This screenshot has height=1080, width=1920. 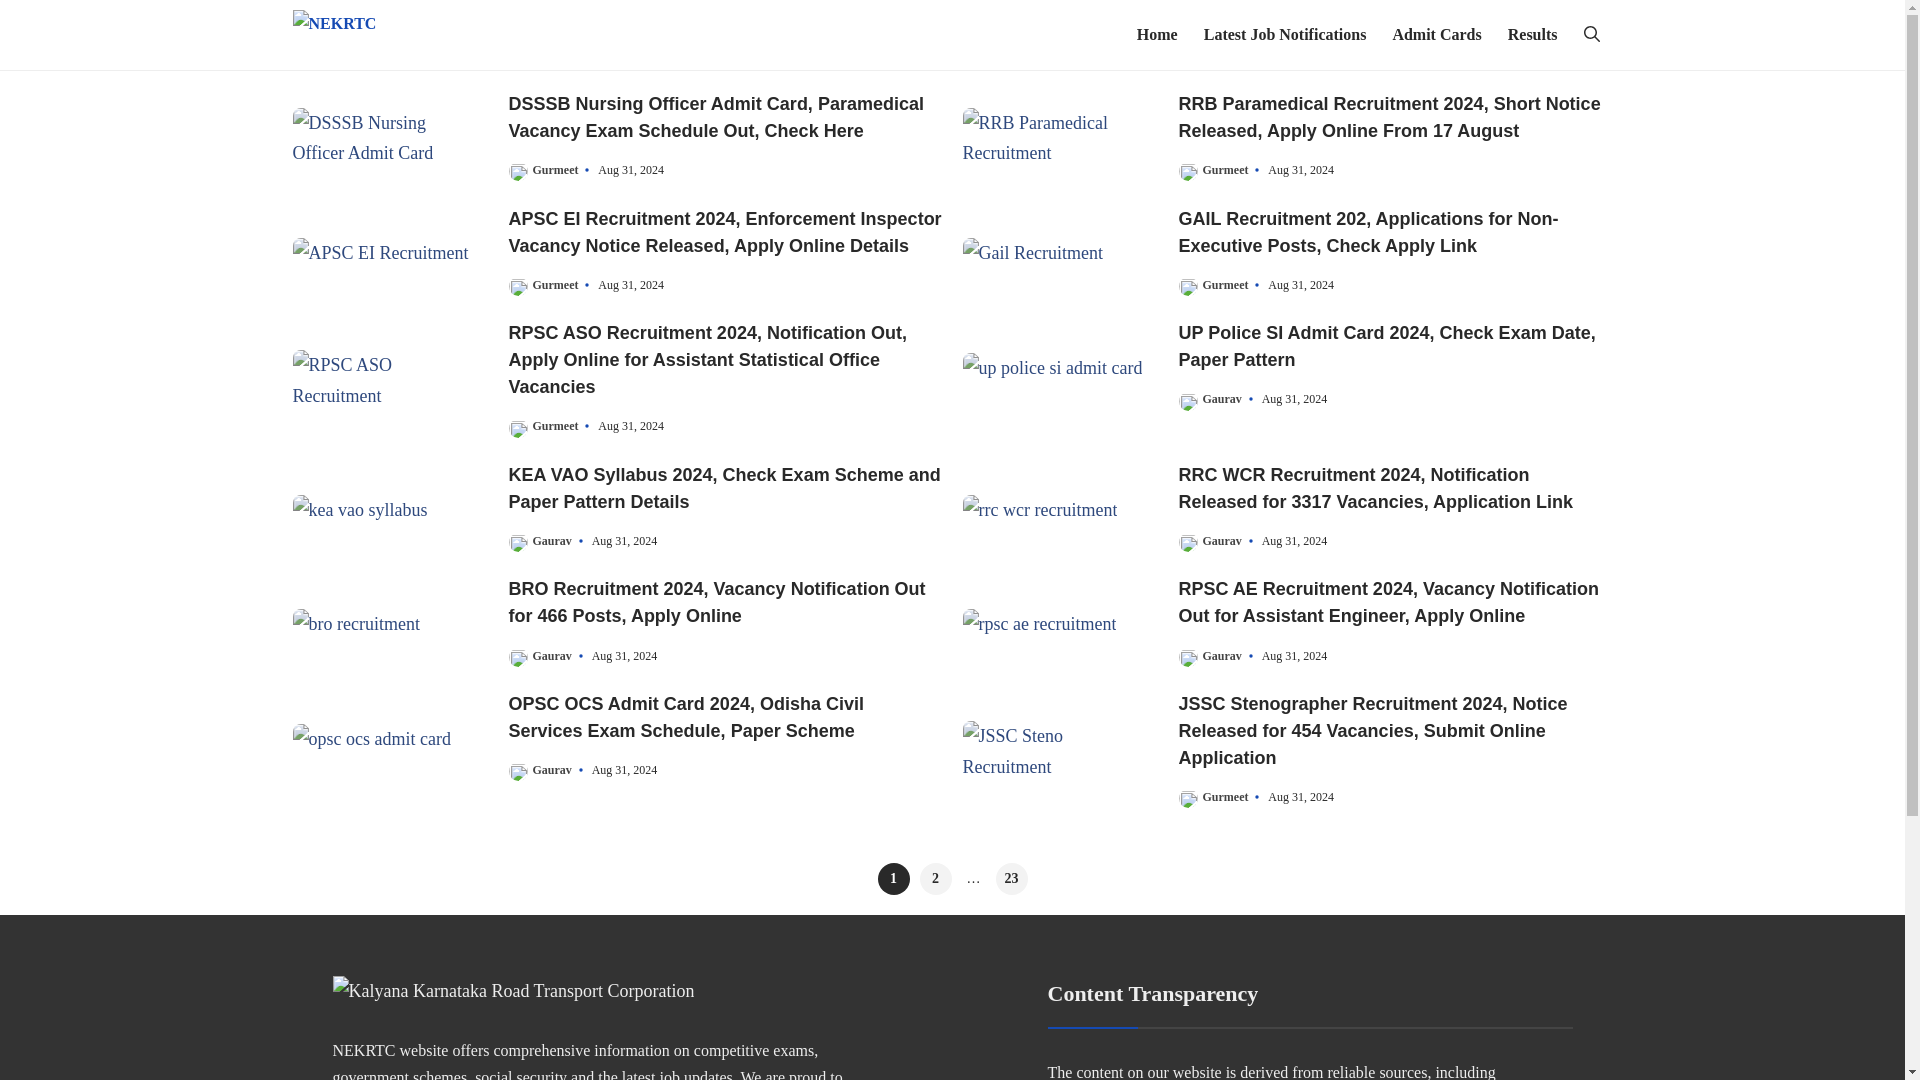 What do you see at coordinates (1224, 284) in the screenshot?
I see `Published by` at bounding box center [1224, 284].